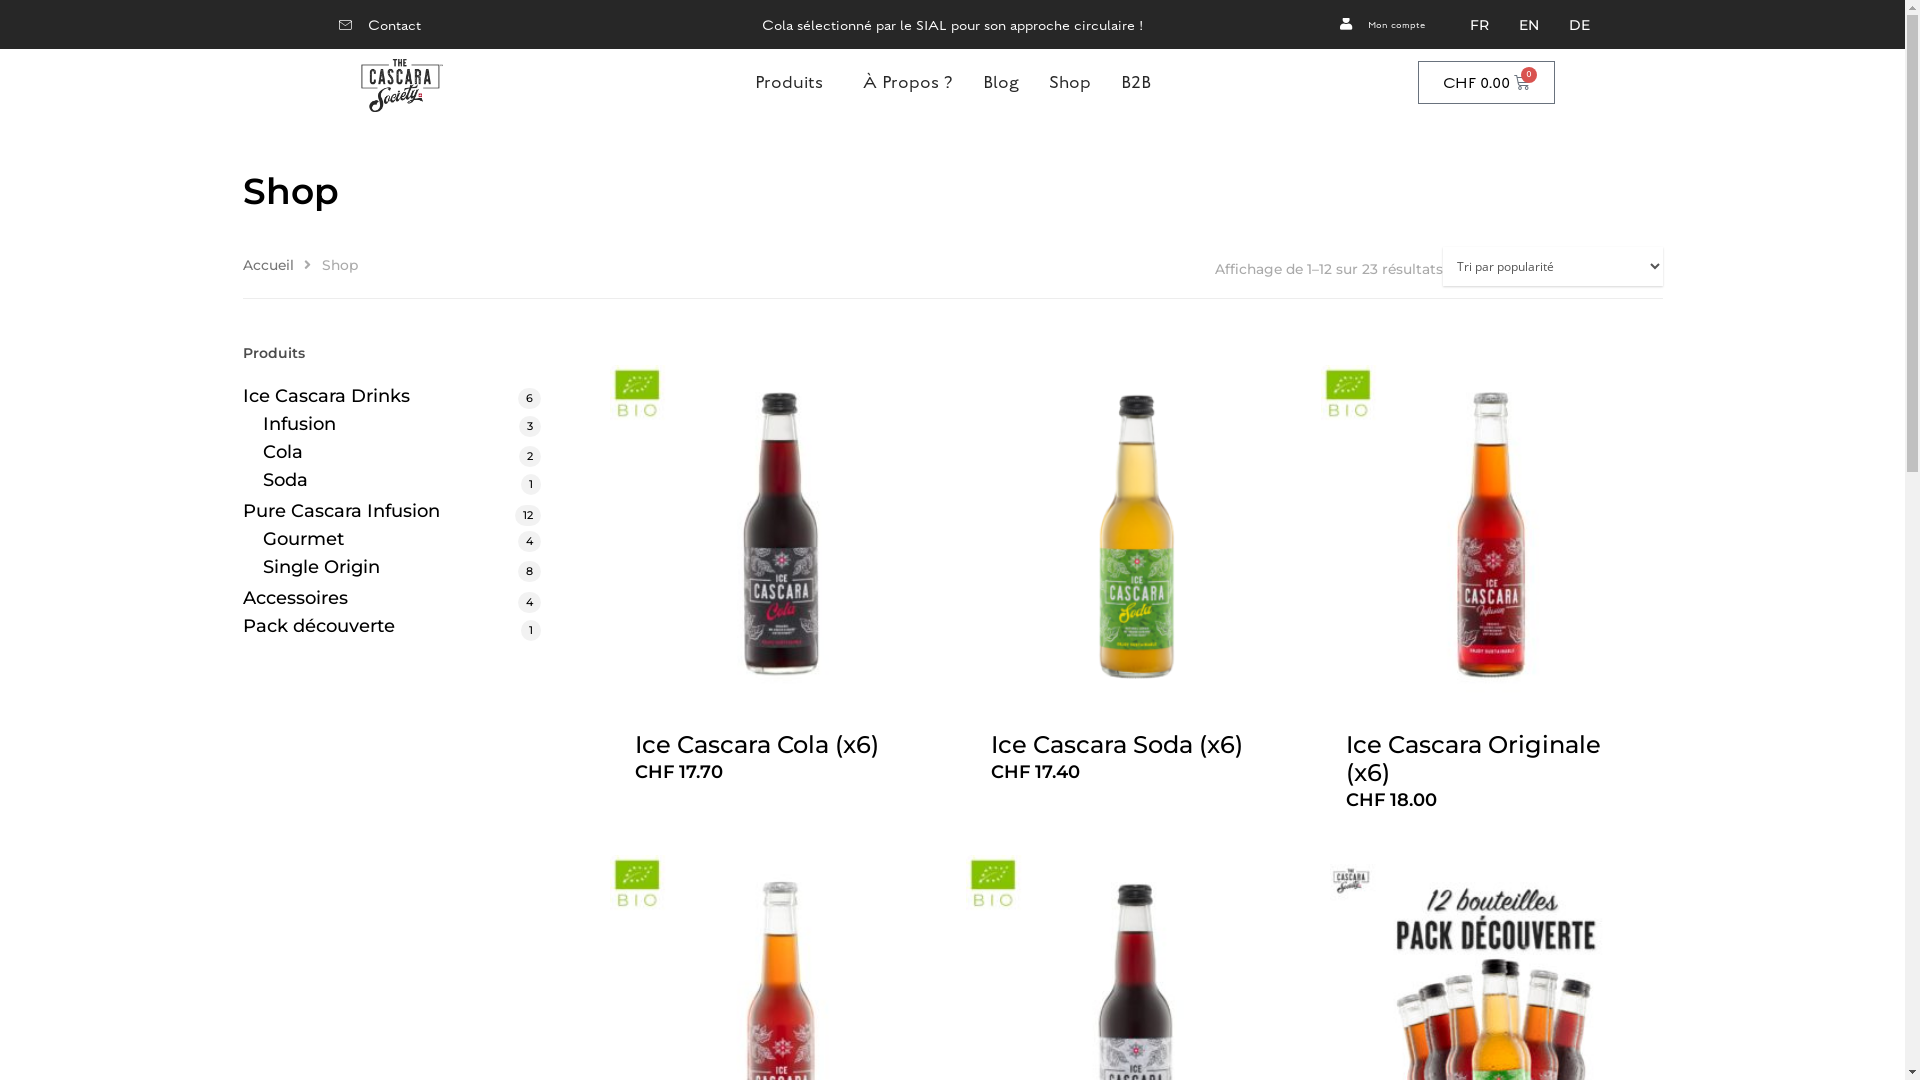 This screenshot has height=1080, width=1920. I want to click on B2B, so click(1136, 82).